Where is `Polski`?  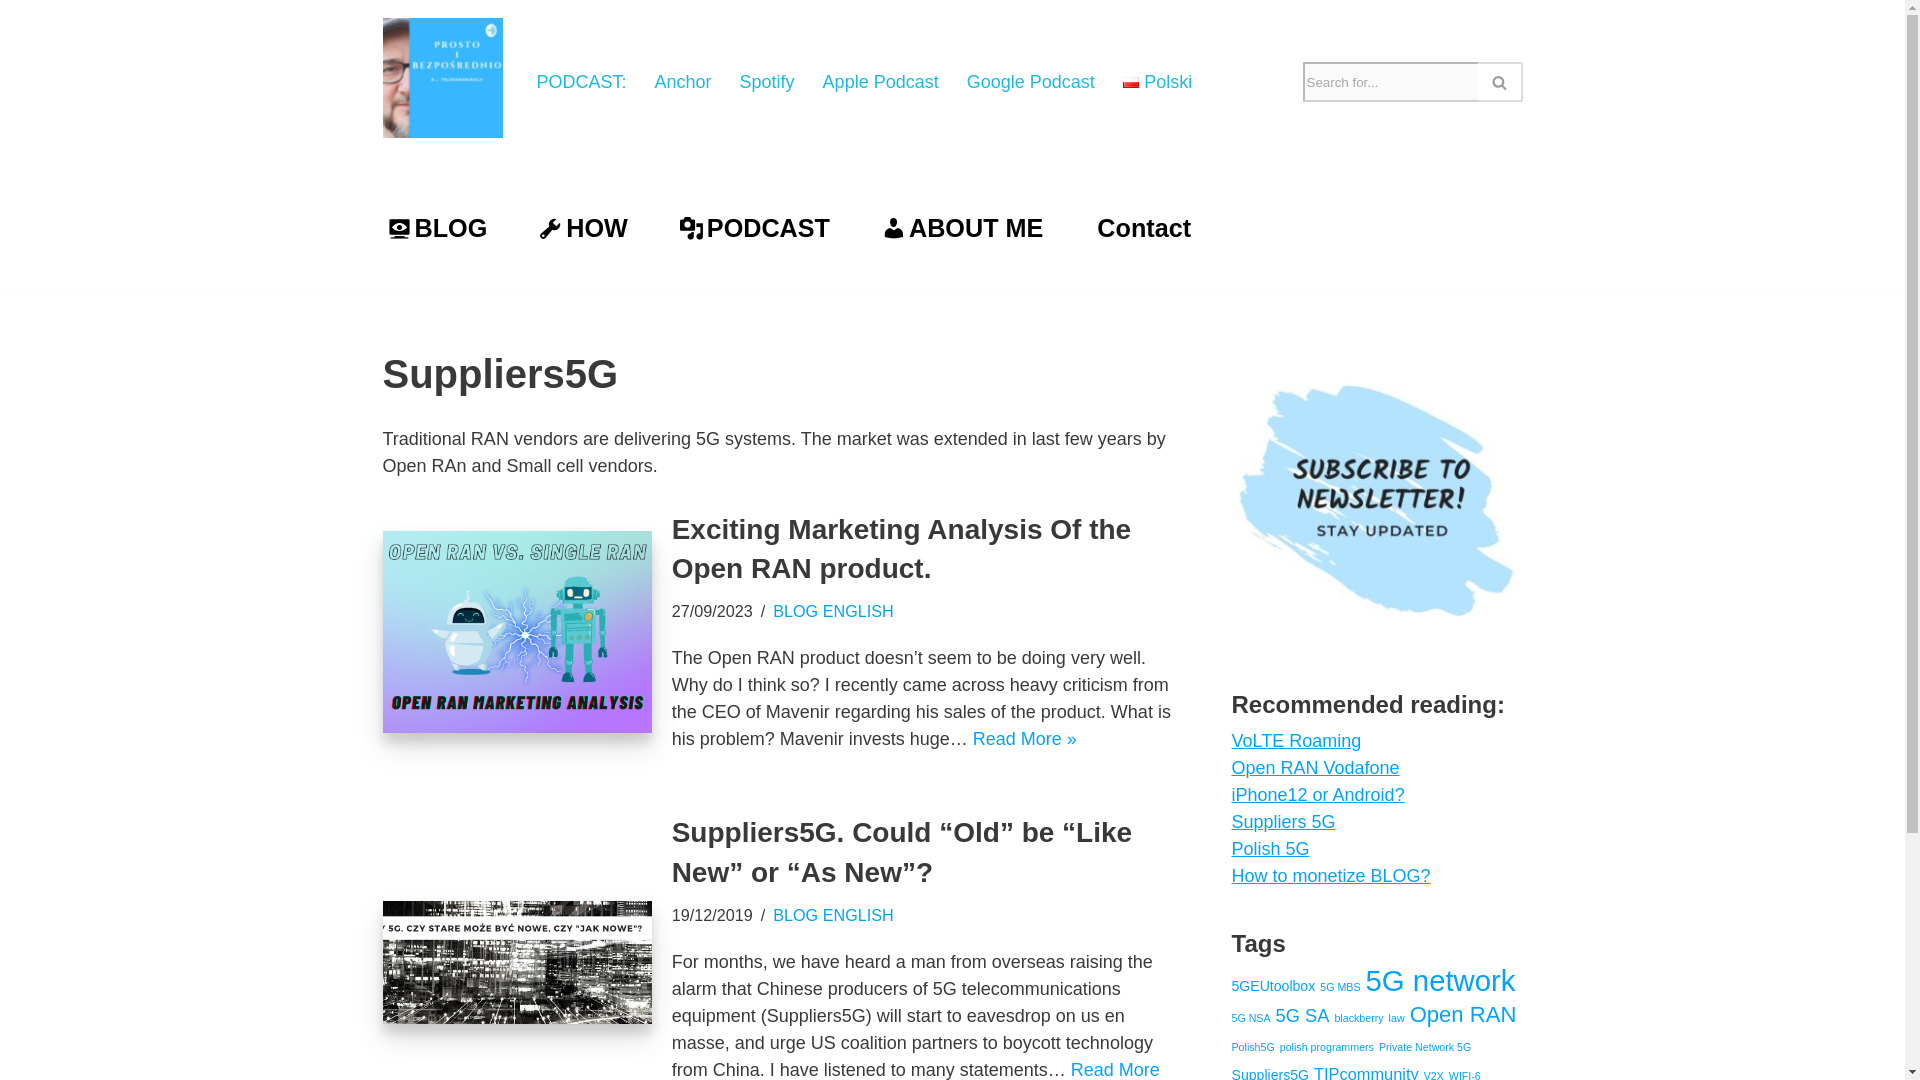 Polski is located at coordinates (1158, 82).